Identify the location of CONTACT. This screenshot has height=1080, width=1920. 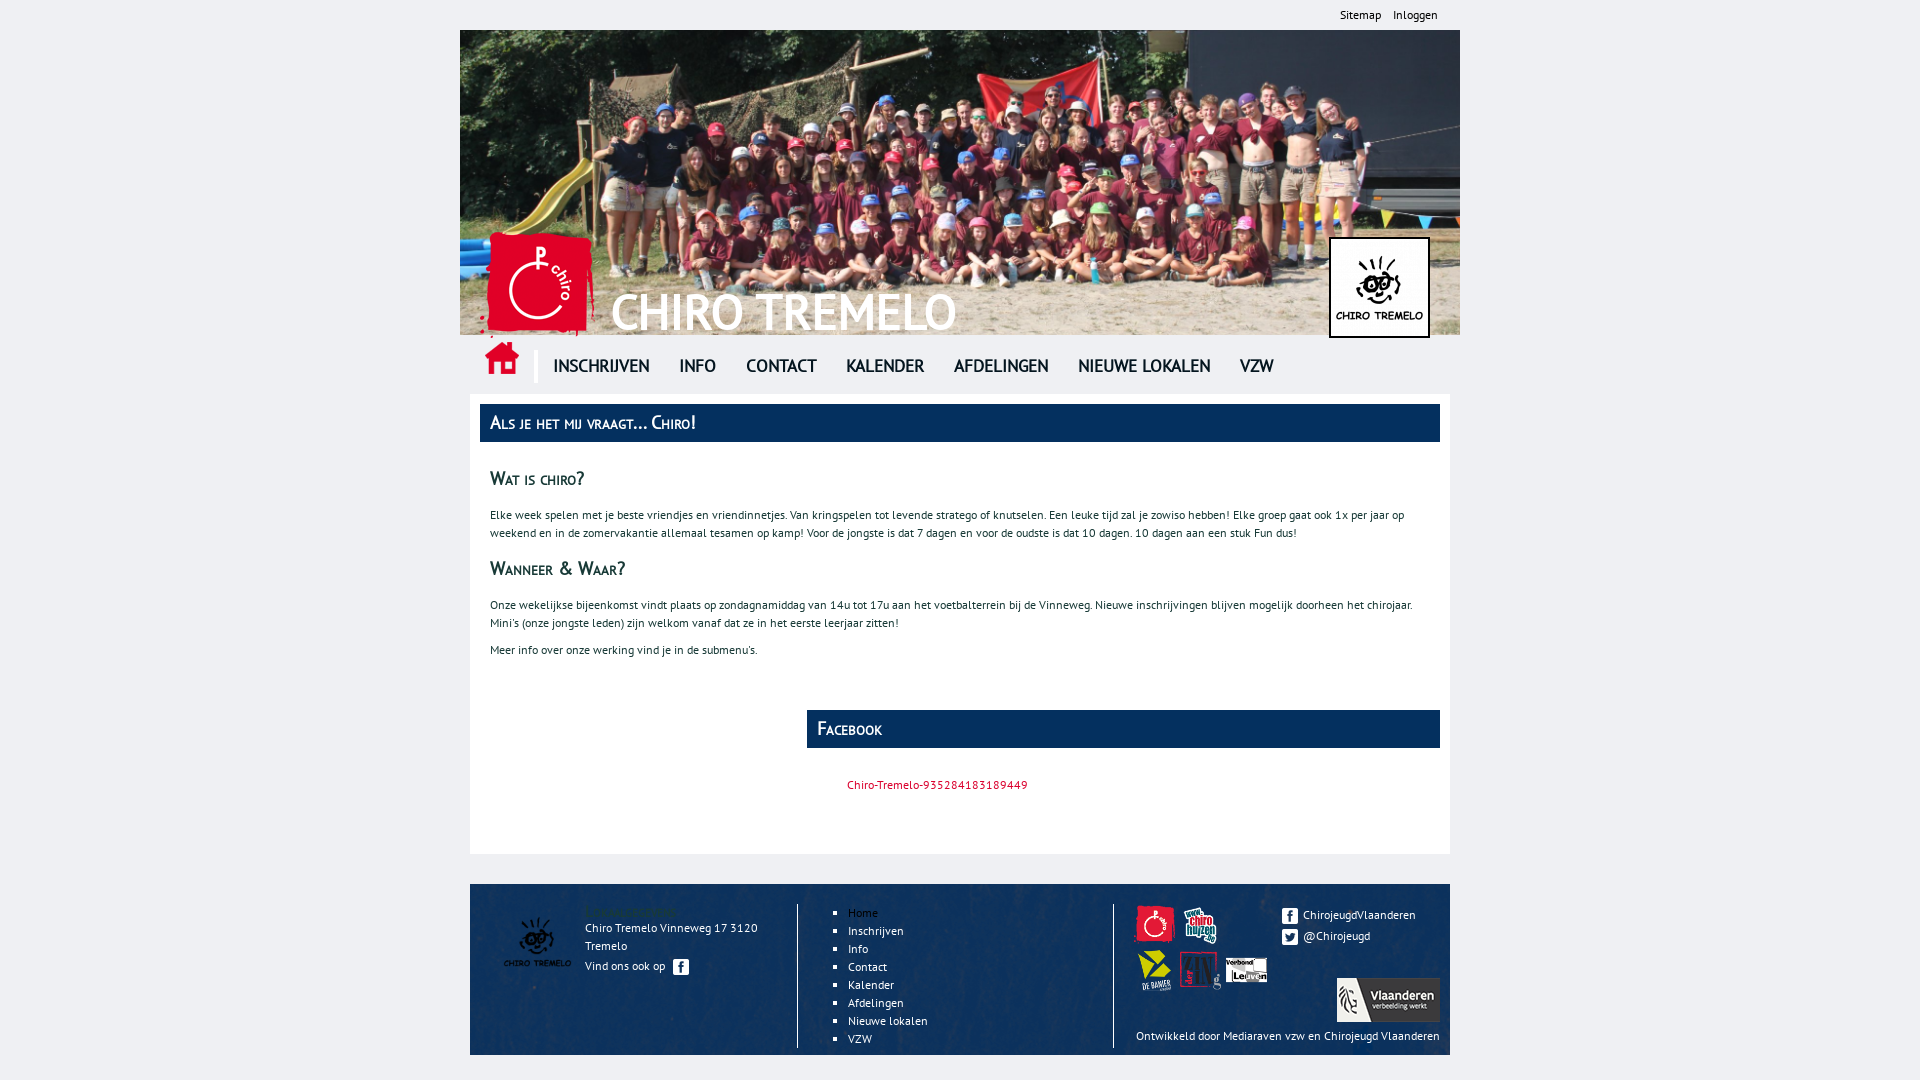
(781, 367).